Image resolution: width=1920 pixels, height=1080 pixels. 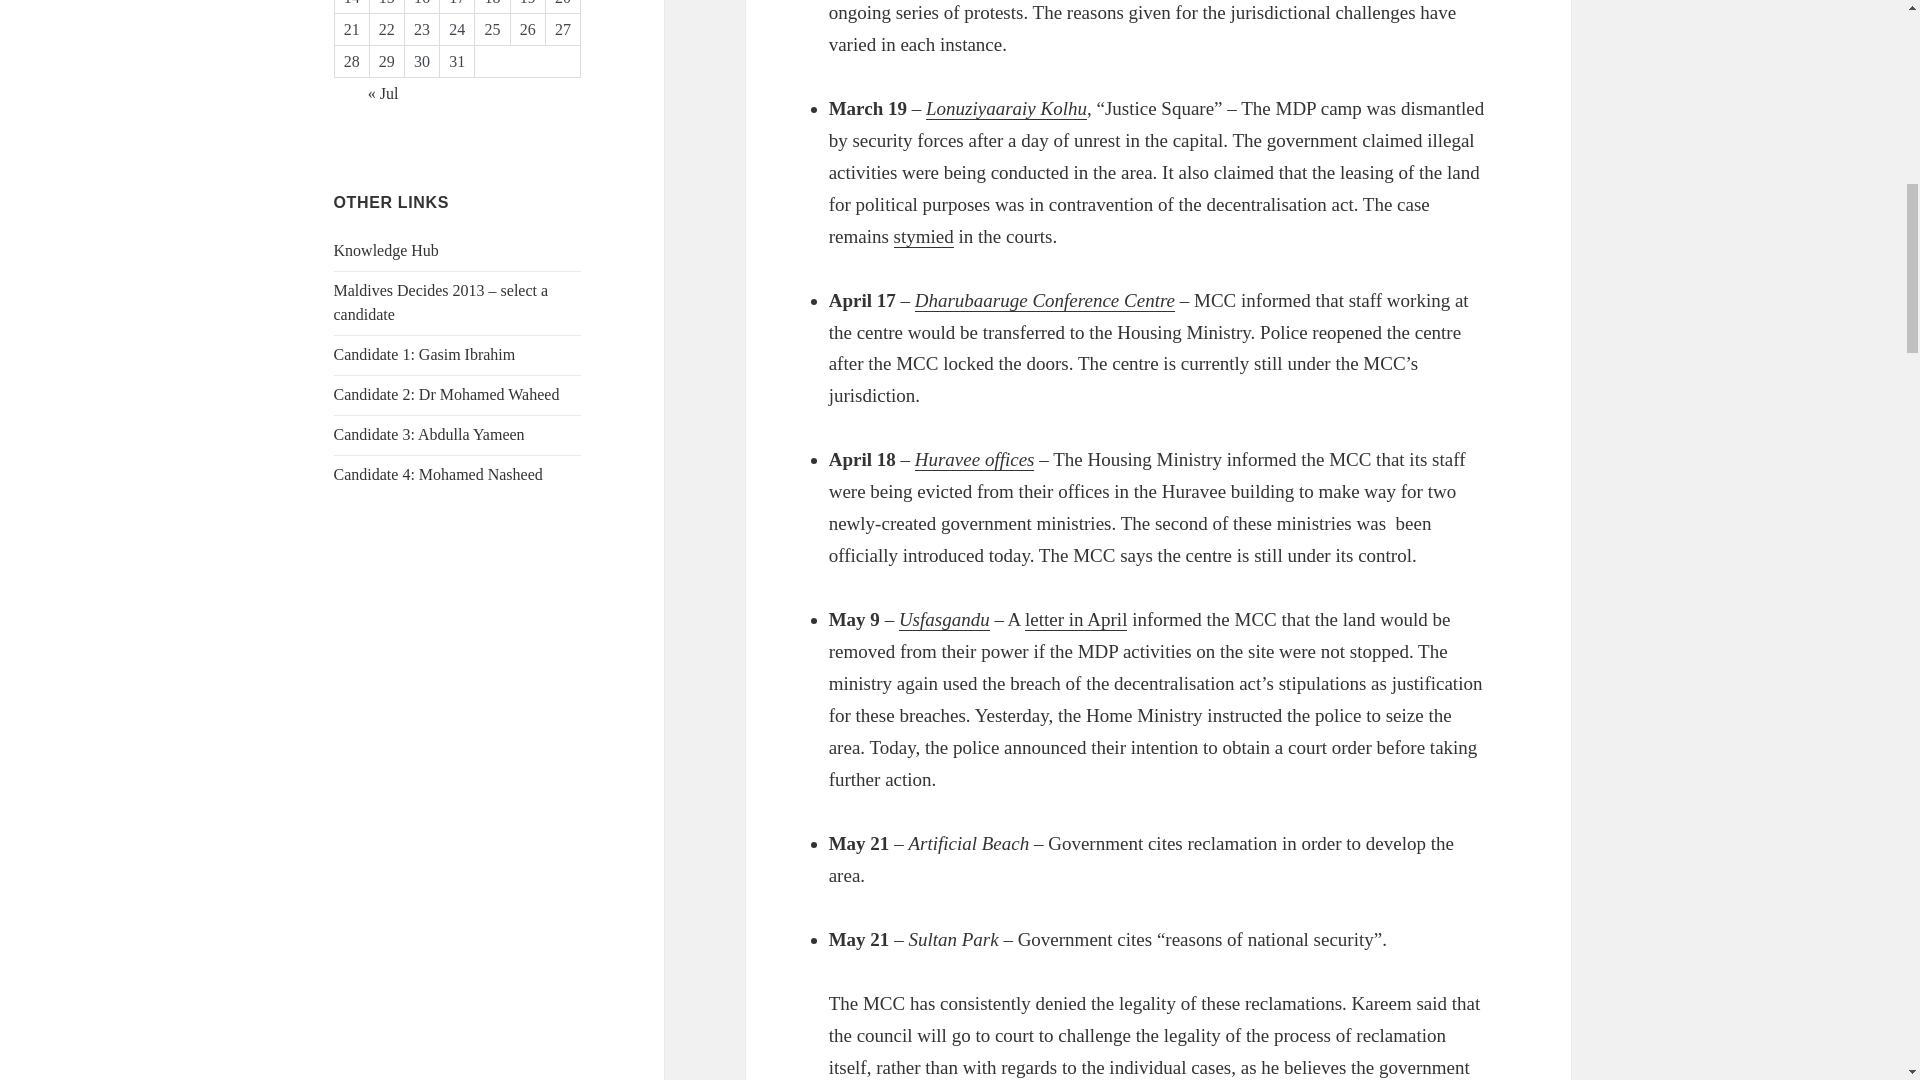 I want to click on Lonuziyaaraiy Kolhu, so click(x=1006, y=108).